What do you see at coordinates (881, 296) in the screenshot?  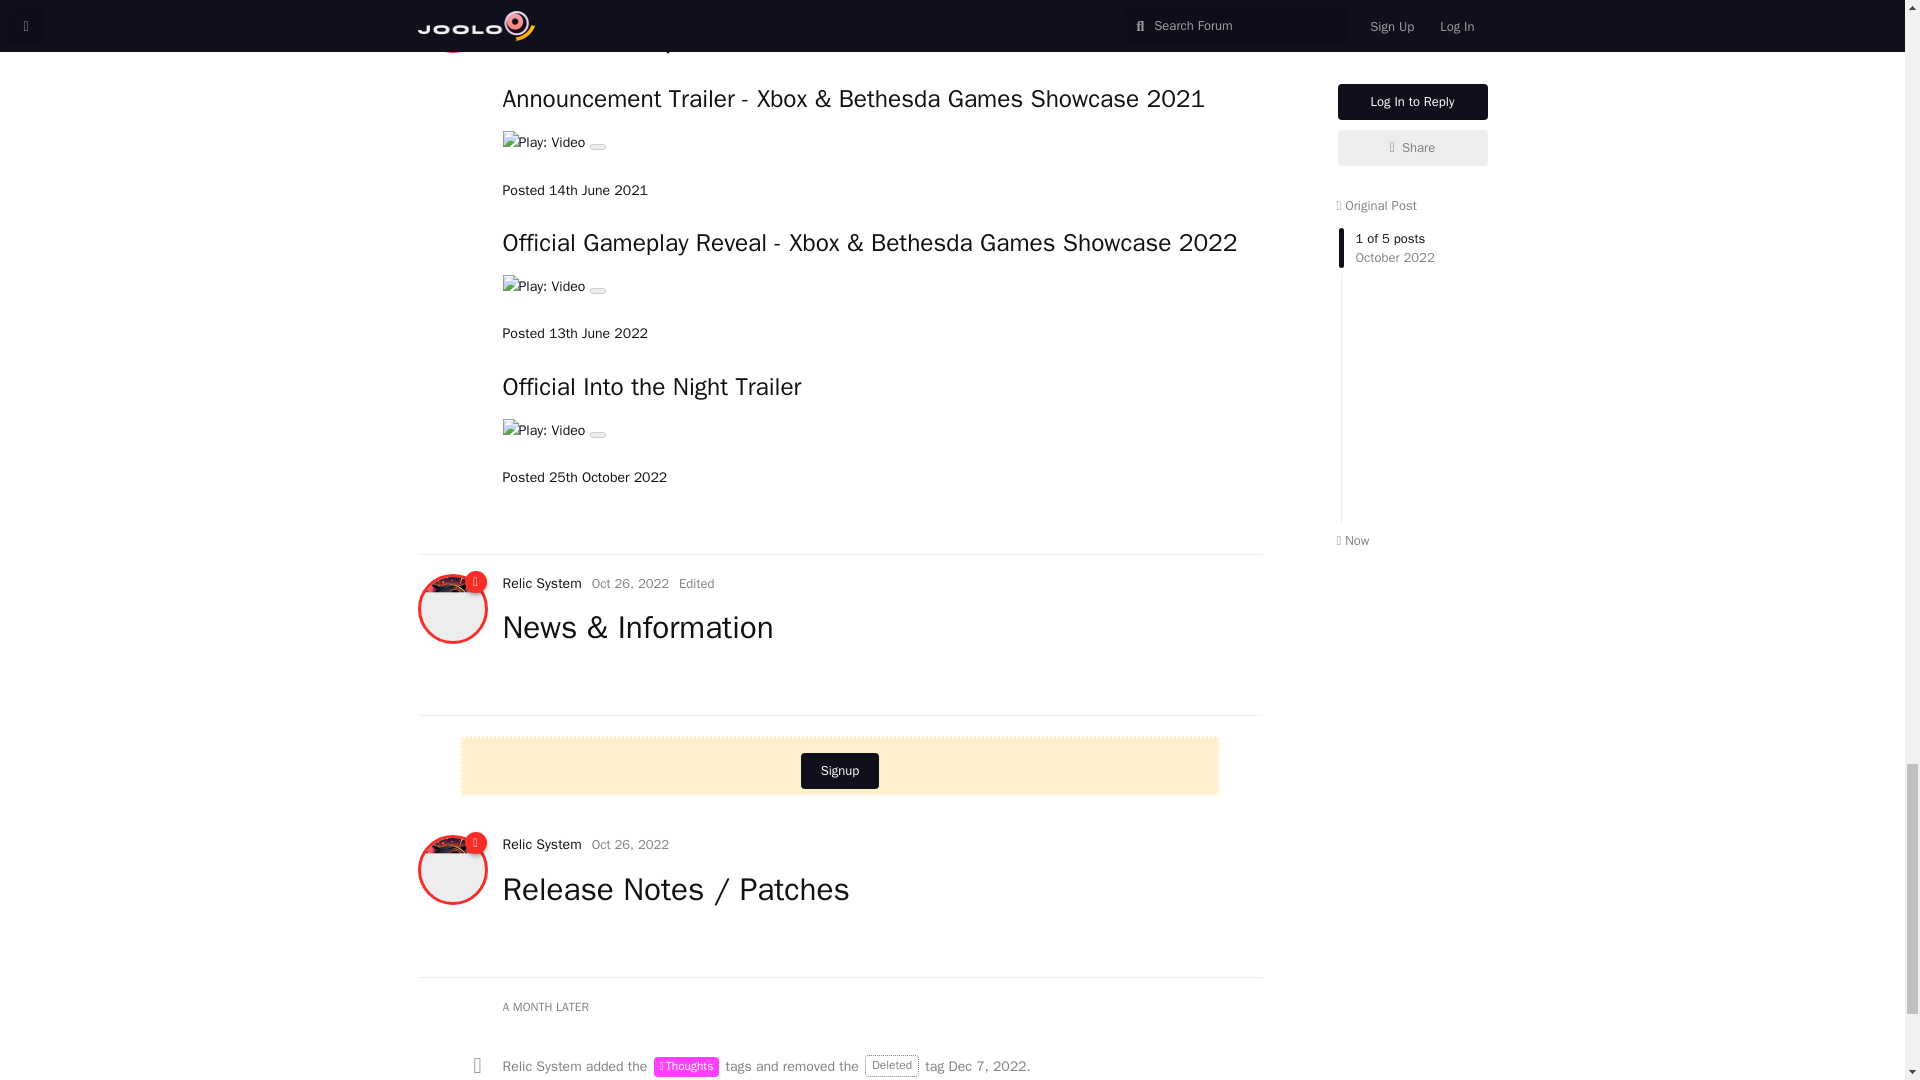 I see `Play: Video` at bounding box center [881, 296].